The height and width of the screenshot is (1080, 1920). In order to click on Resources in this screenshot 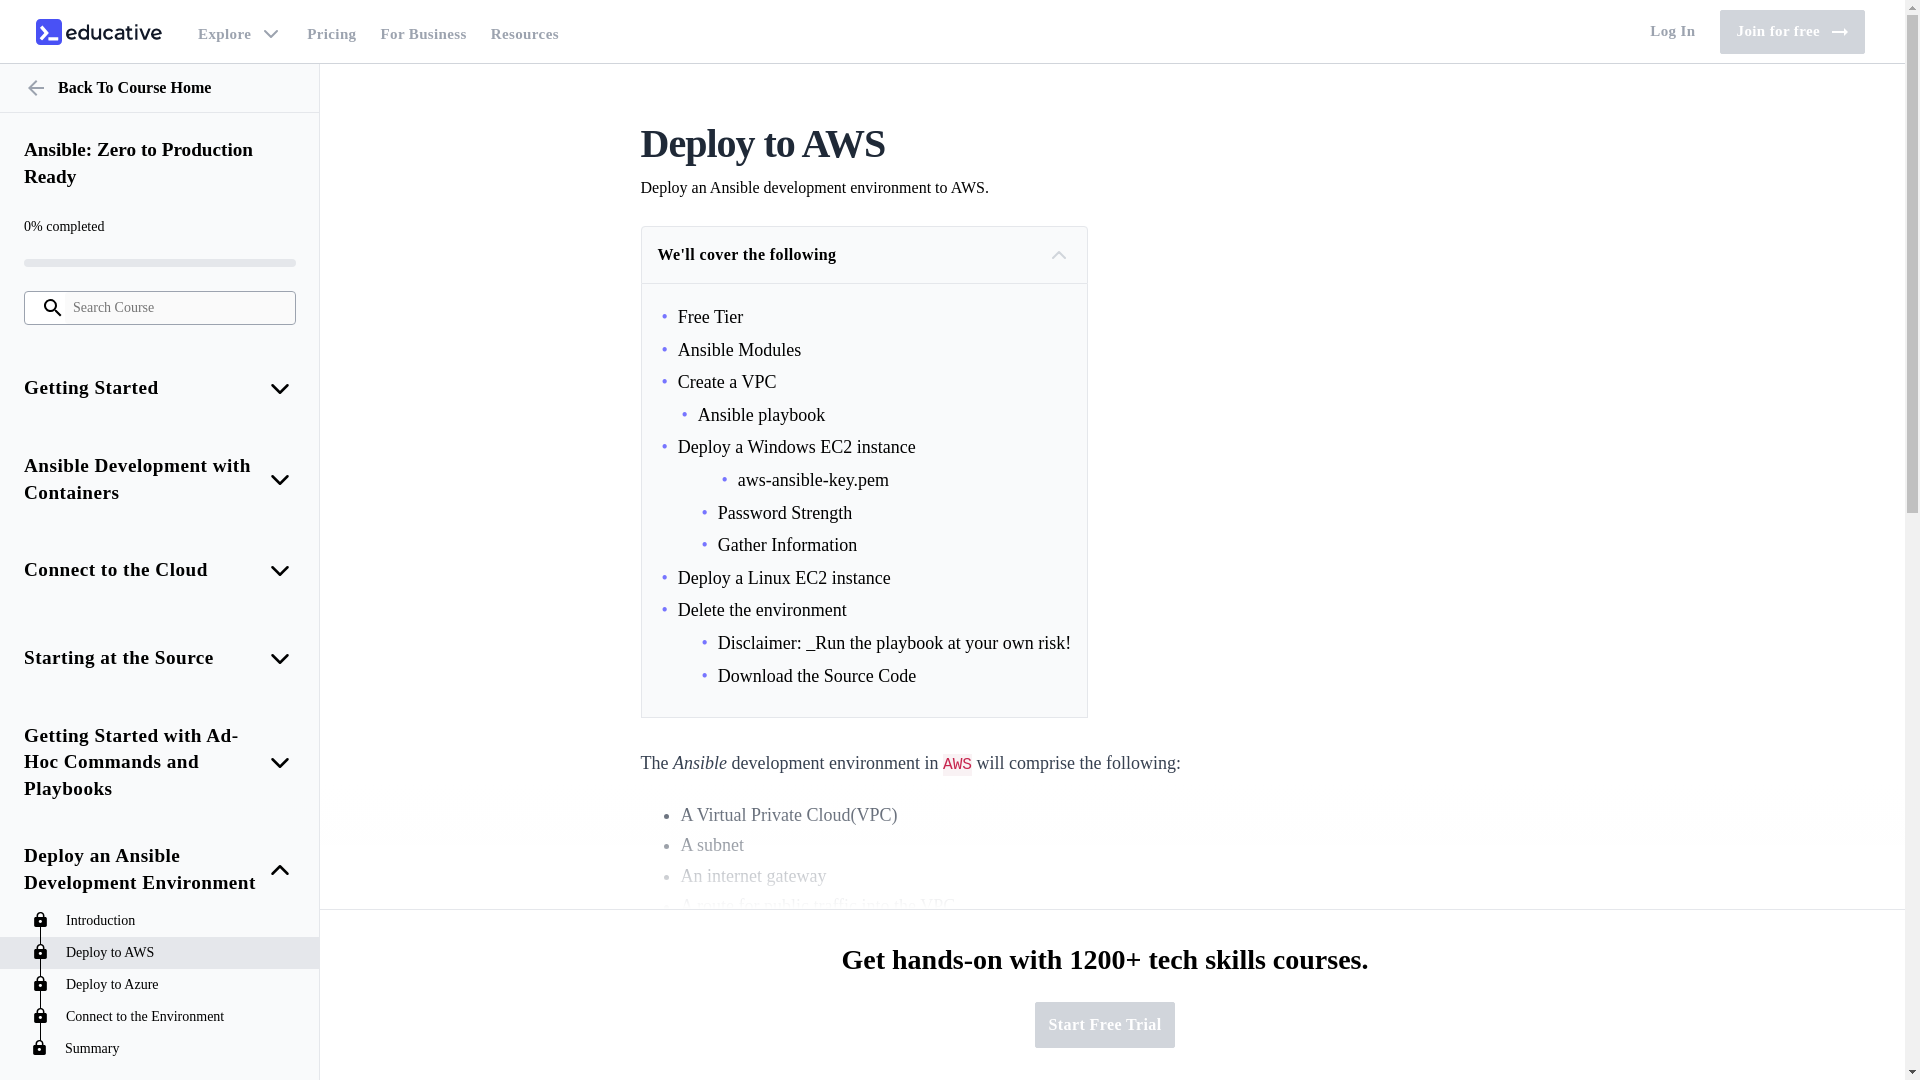, I will do `click(524, 31)`.